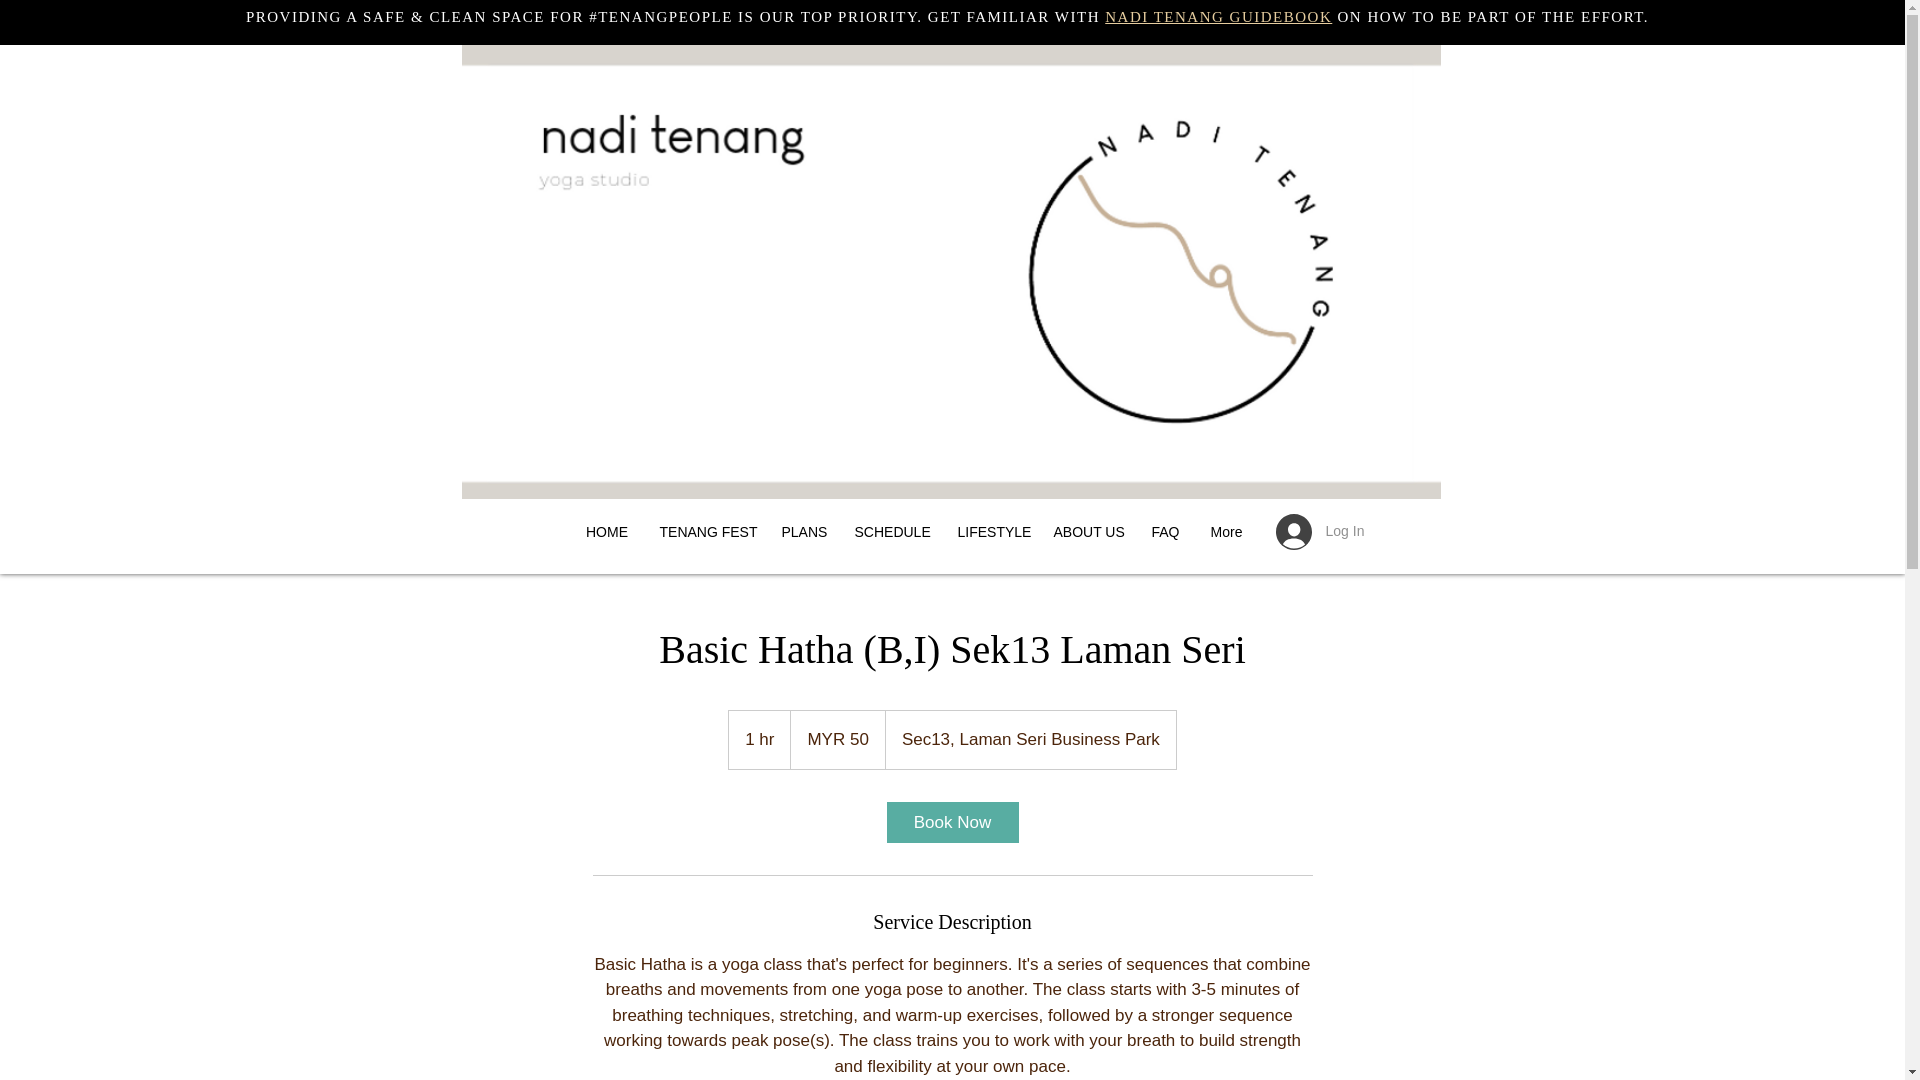  I want to click on ABOUT US, so click(1087, 532).